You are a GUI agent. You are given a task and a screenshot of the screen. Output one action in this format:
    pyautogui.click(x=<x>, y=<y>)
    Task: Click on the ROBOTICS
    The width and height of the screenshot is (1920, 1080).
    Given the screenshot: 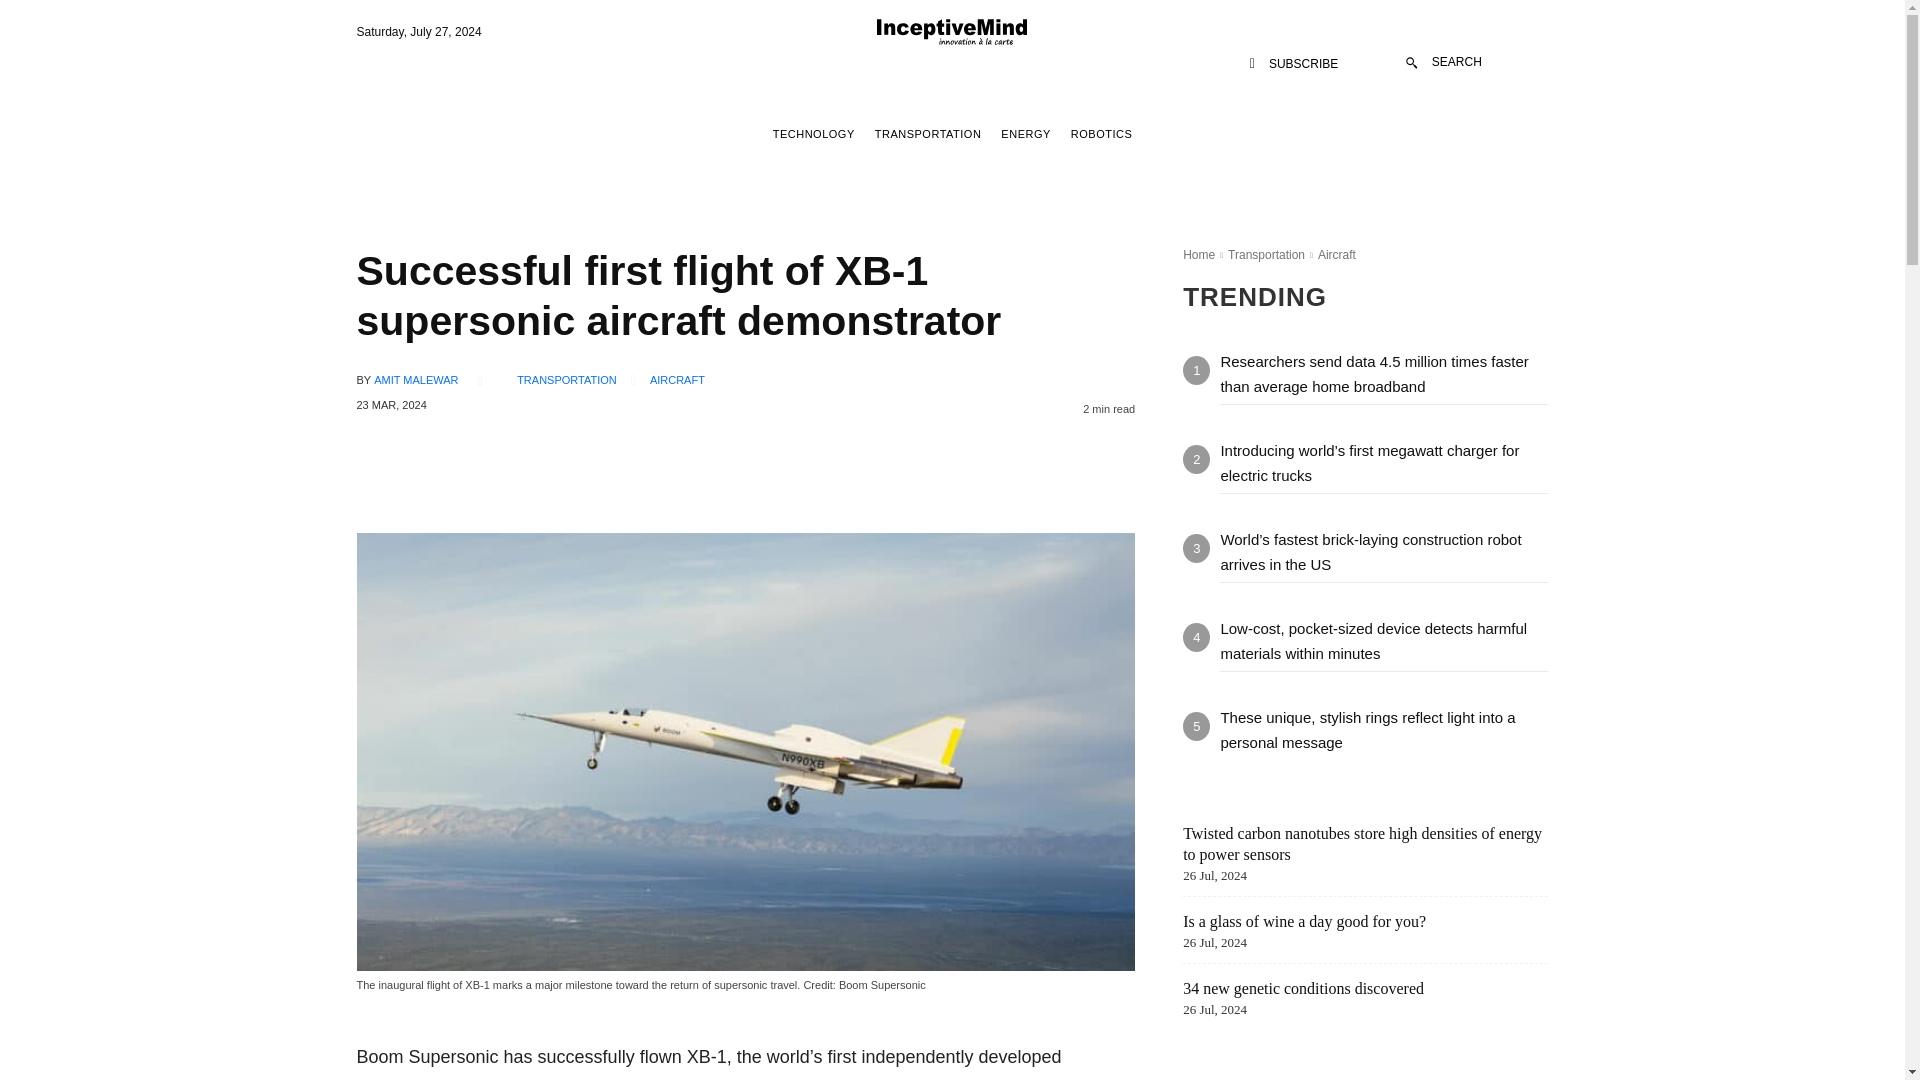 What is the action you would take?
    pyautogui.click(x=1100, y=134)
    